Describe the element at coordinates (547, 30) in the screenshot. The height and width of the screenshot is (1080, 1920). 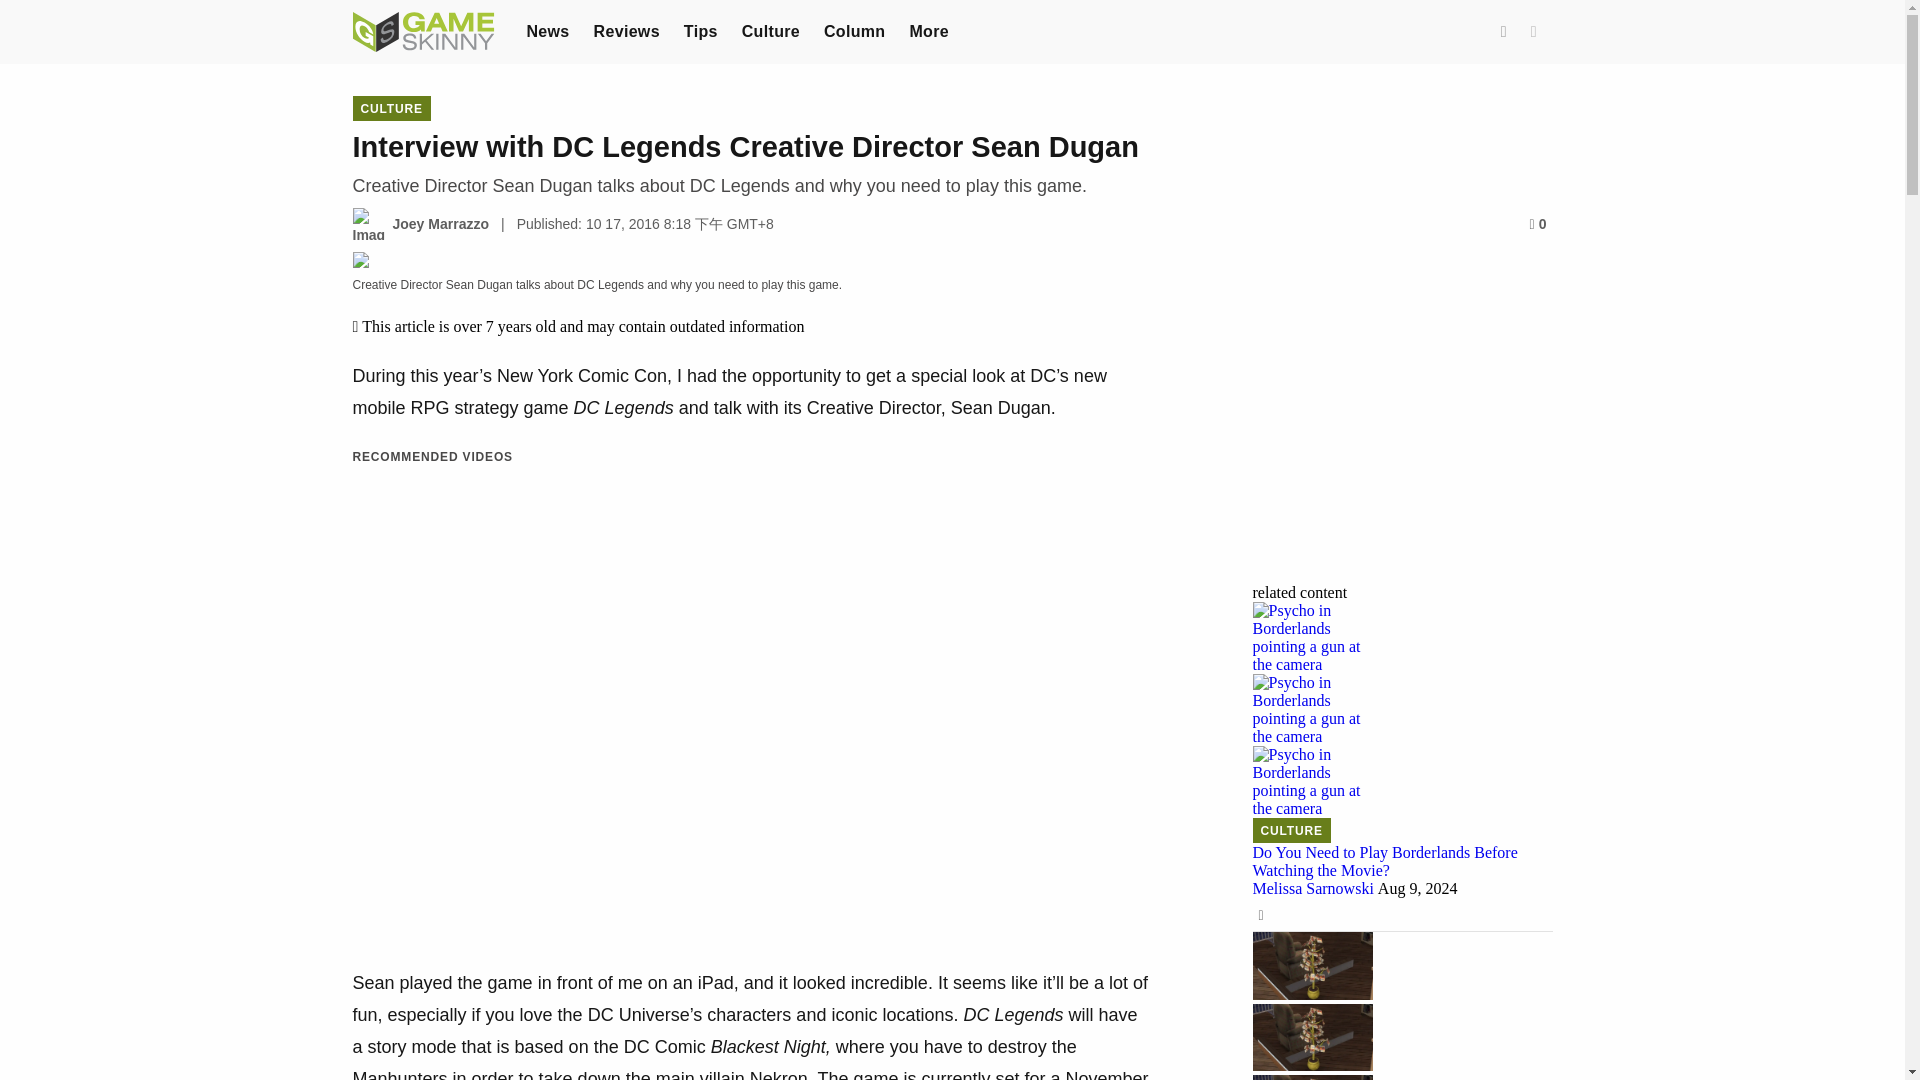
I see `News` at that location.